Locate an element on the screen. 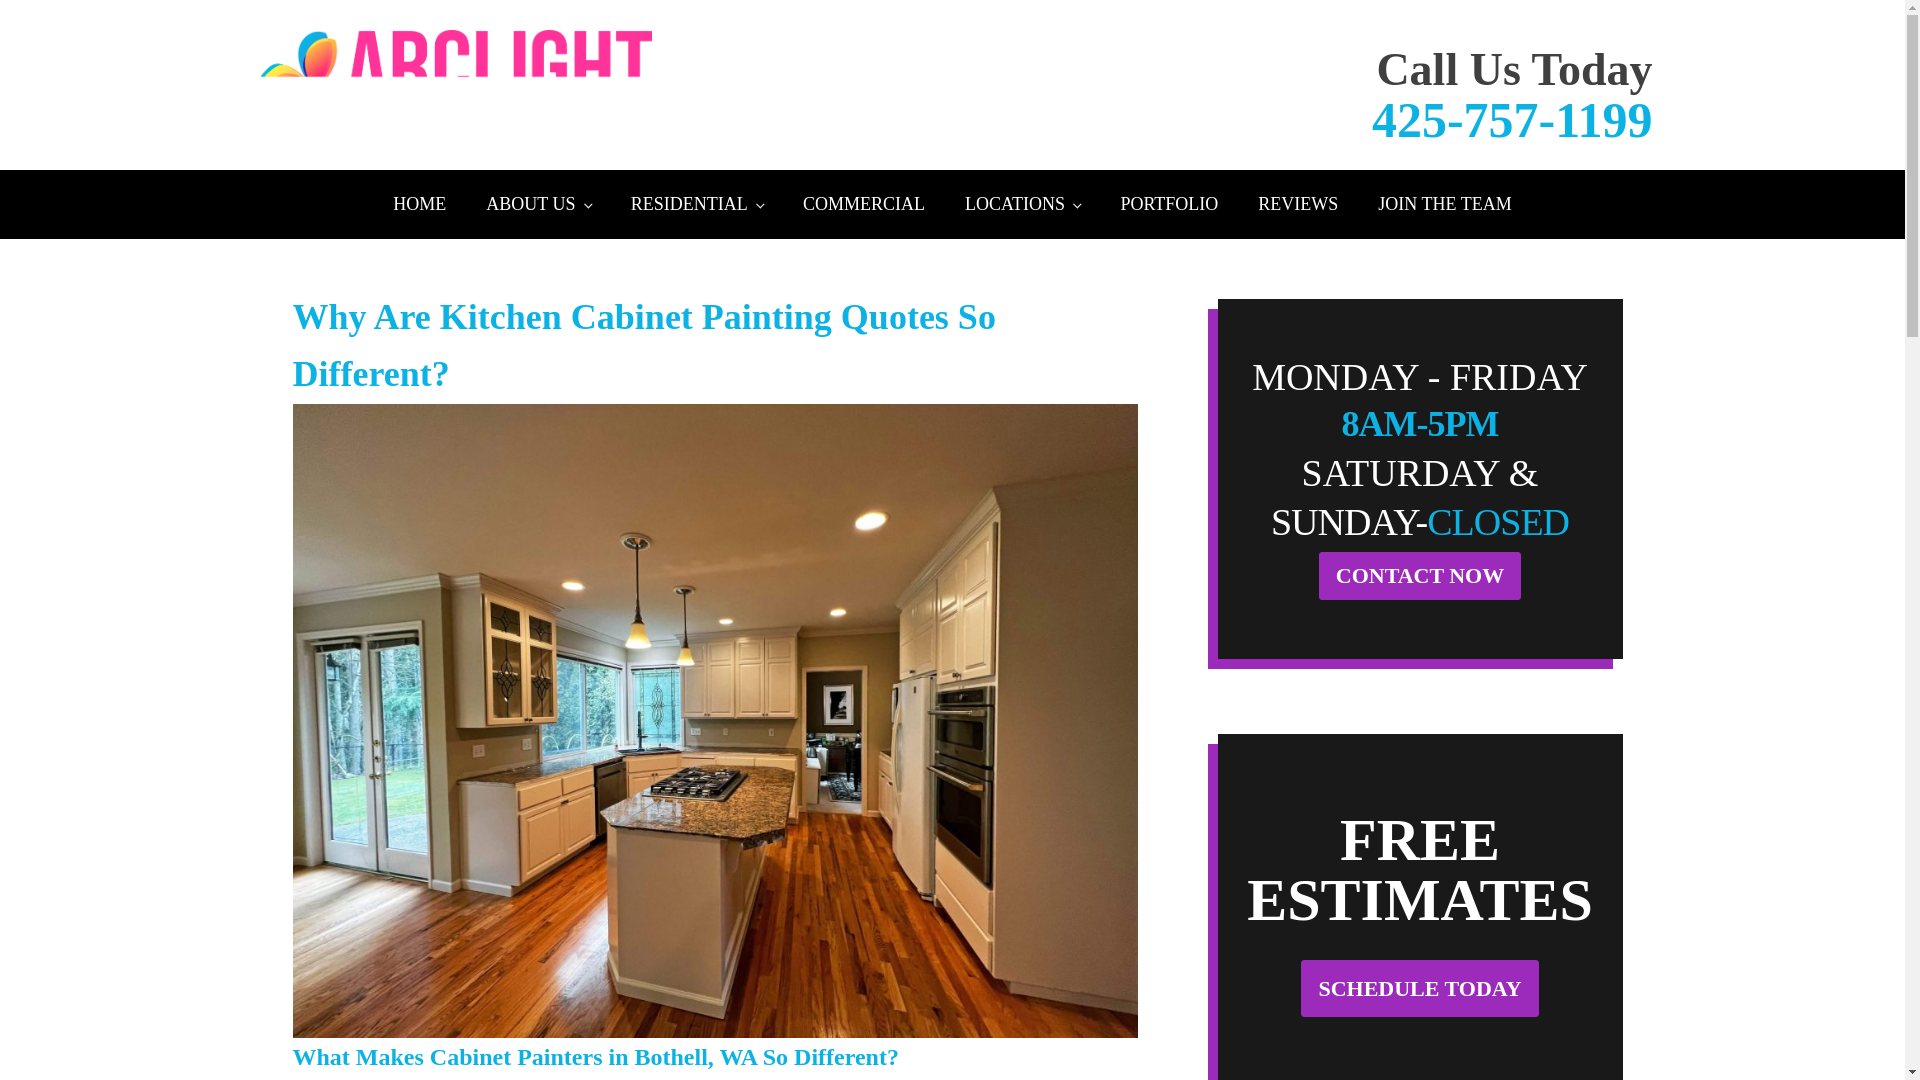 The width and height of the screenshot is (1920, 1080). JOIN THE TEAM is located at coordinates (1444, 204).